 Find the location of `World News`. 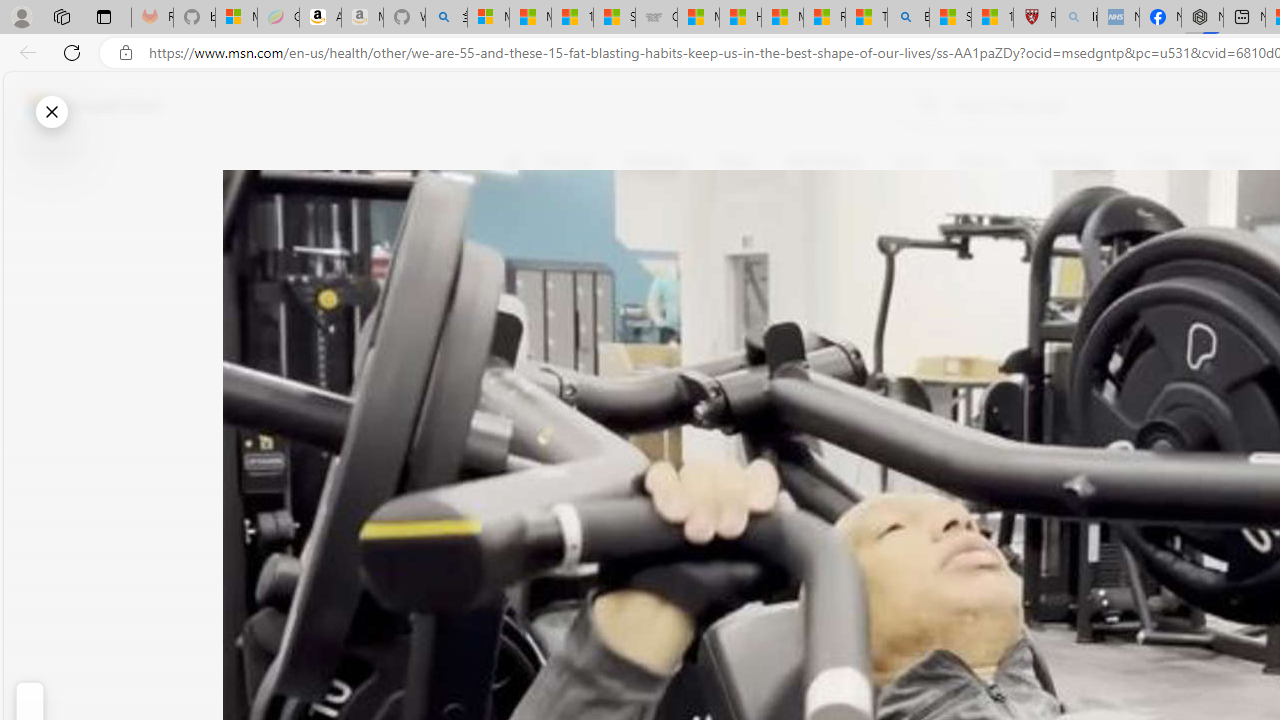

World News is located at coordinates (824, 162).